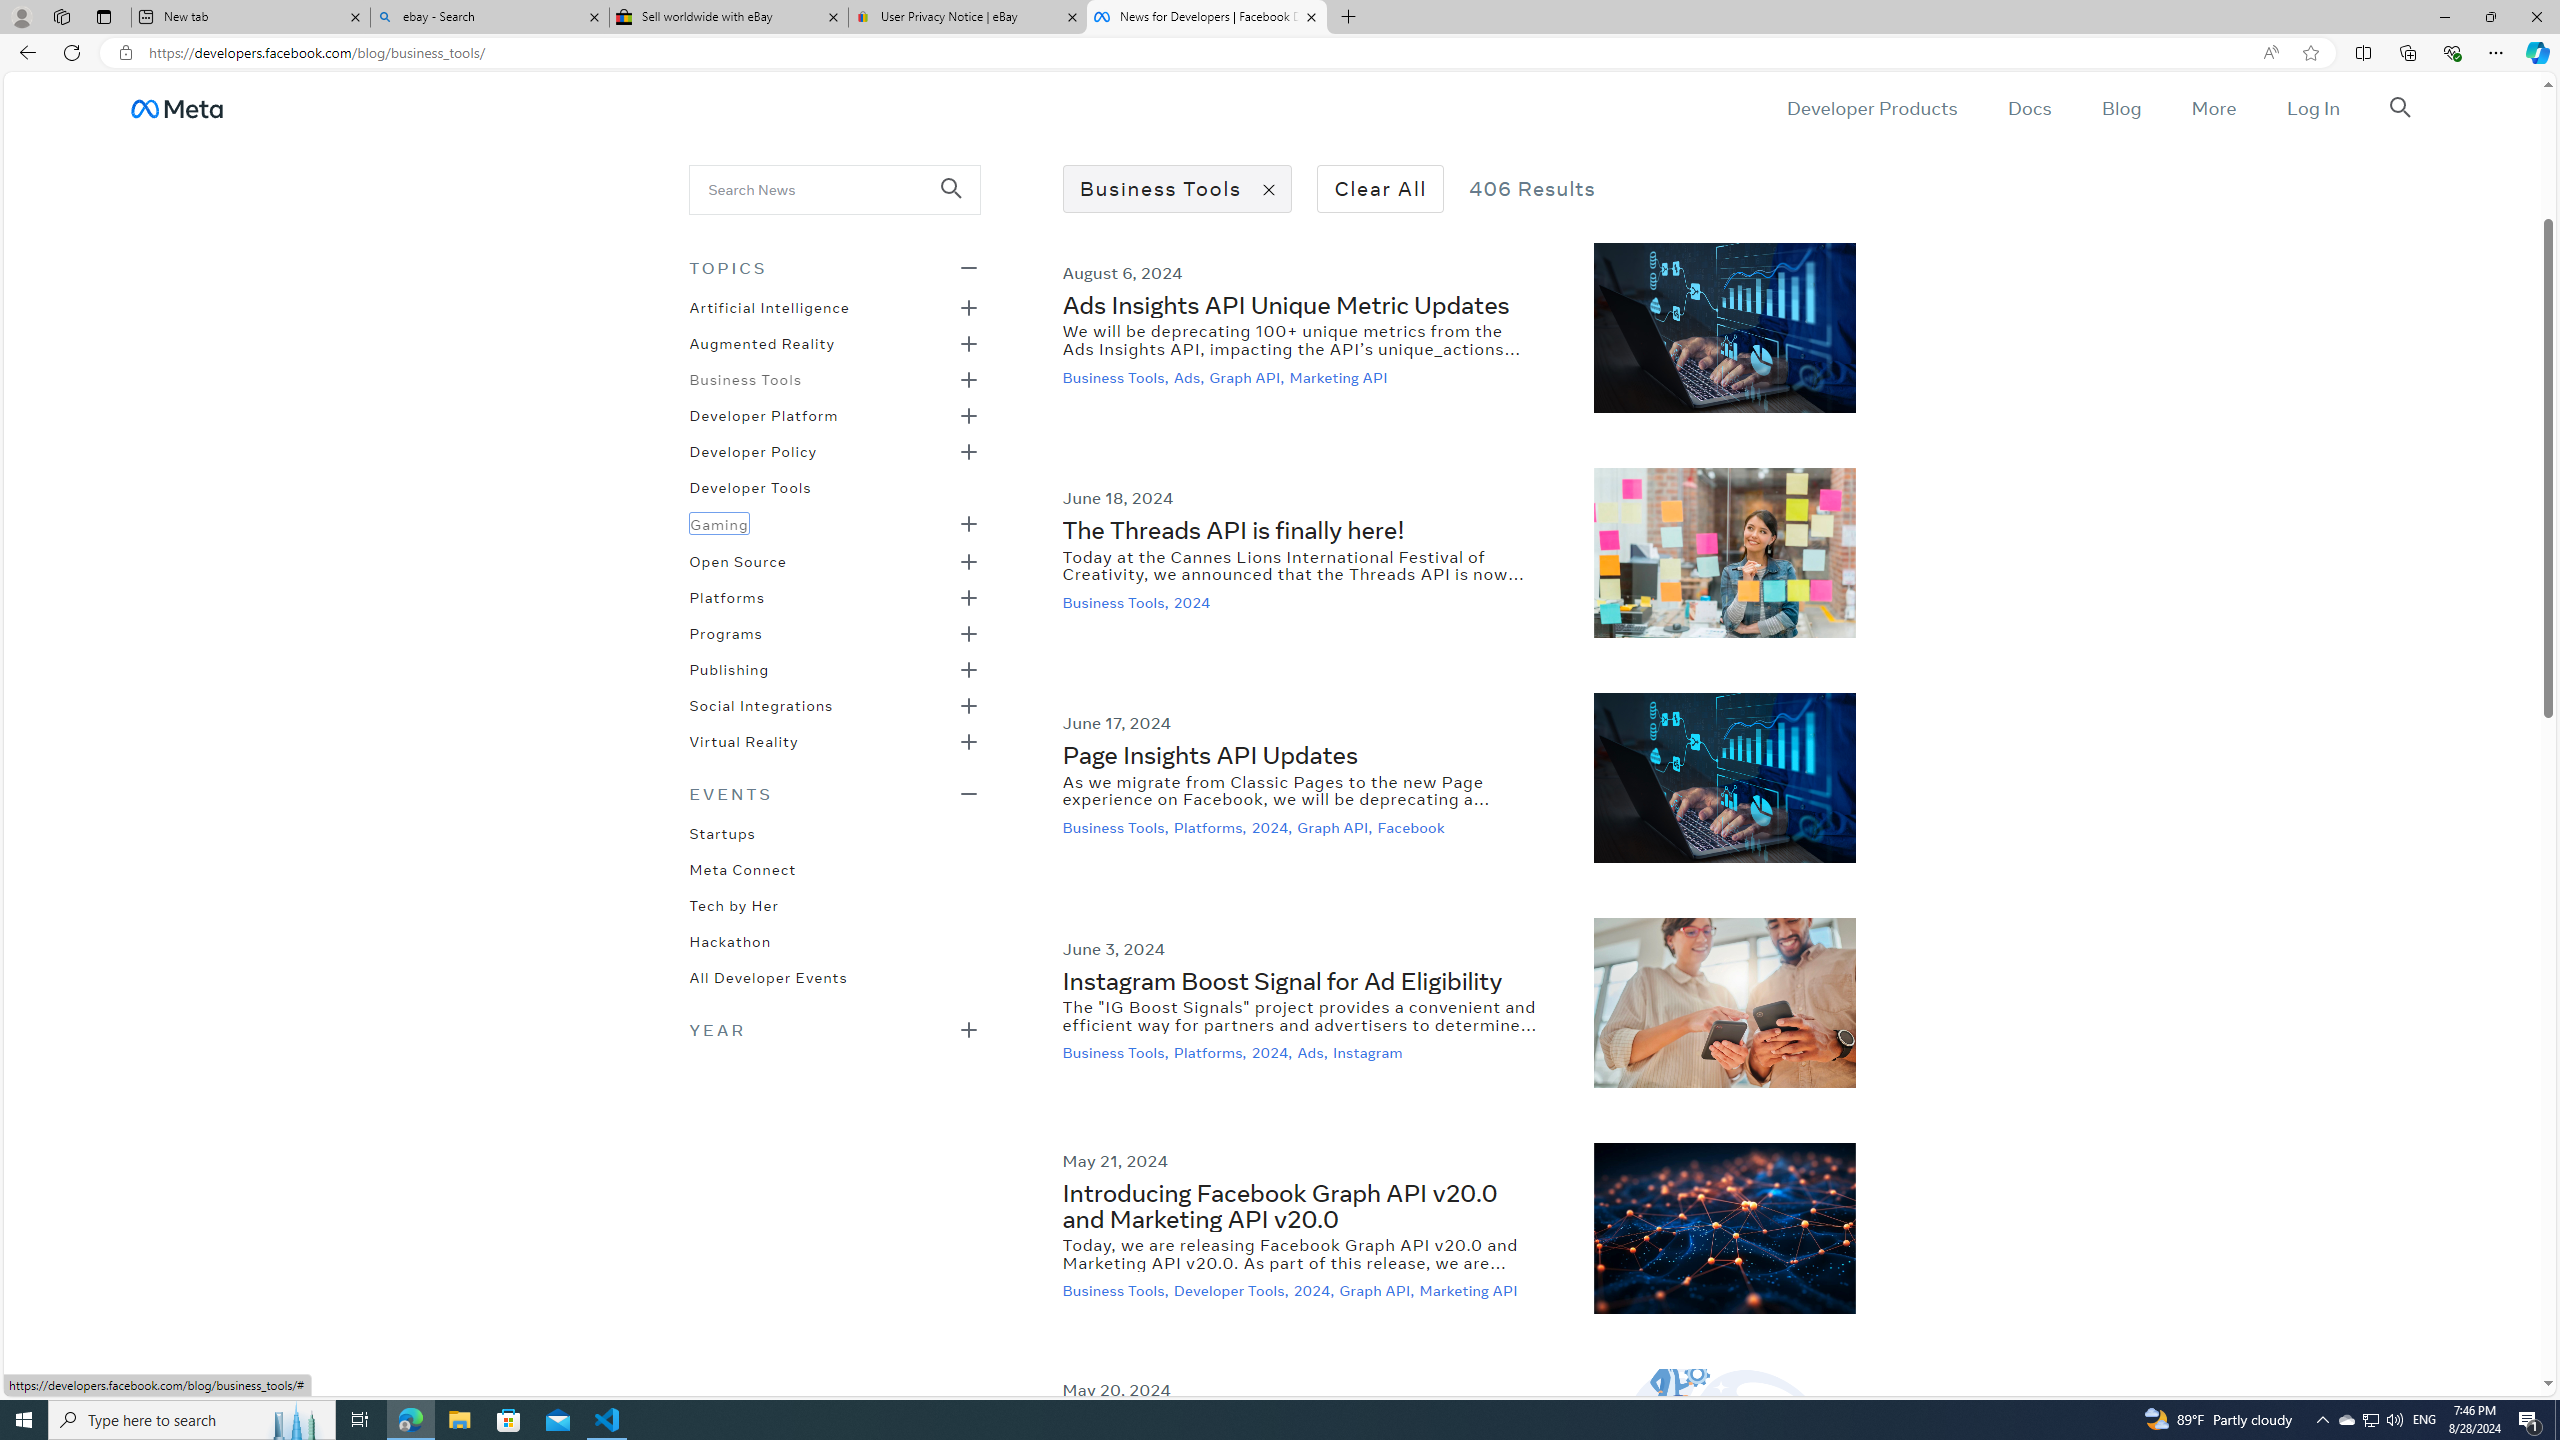 This screenshot has height=1440, width=2560. I want to click on Docs, so click(2028, 108).